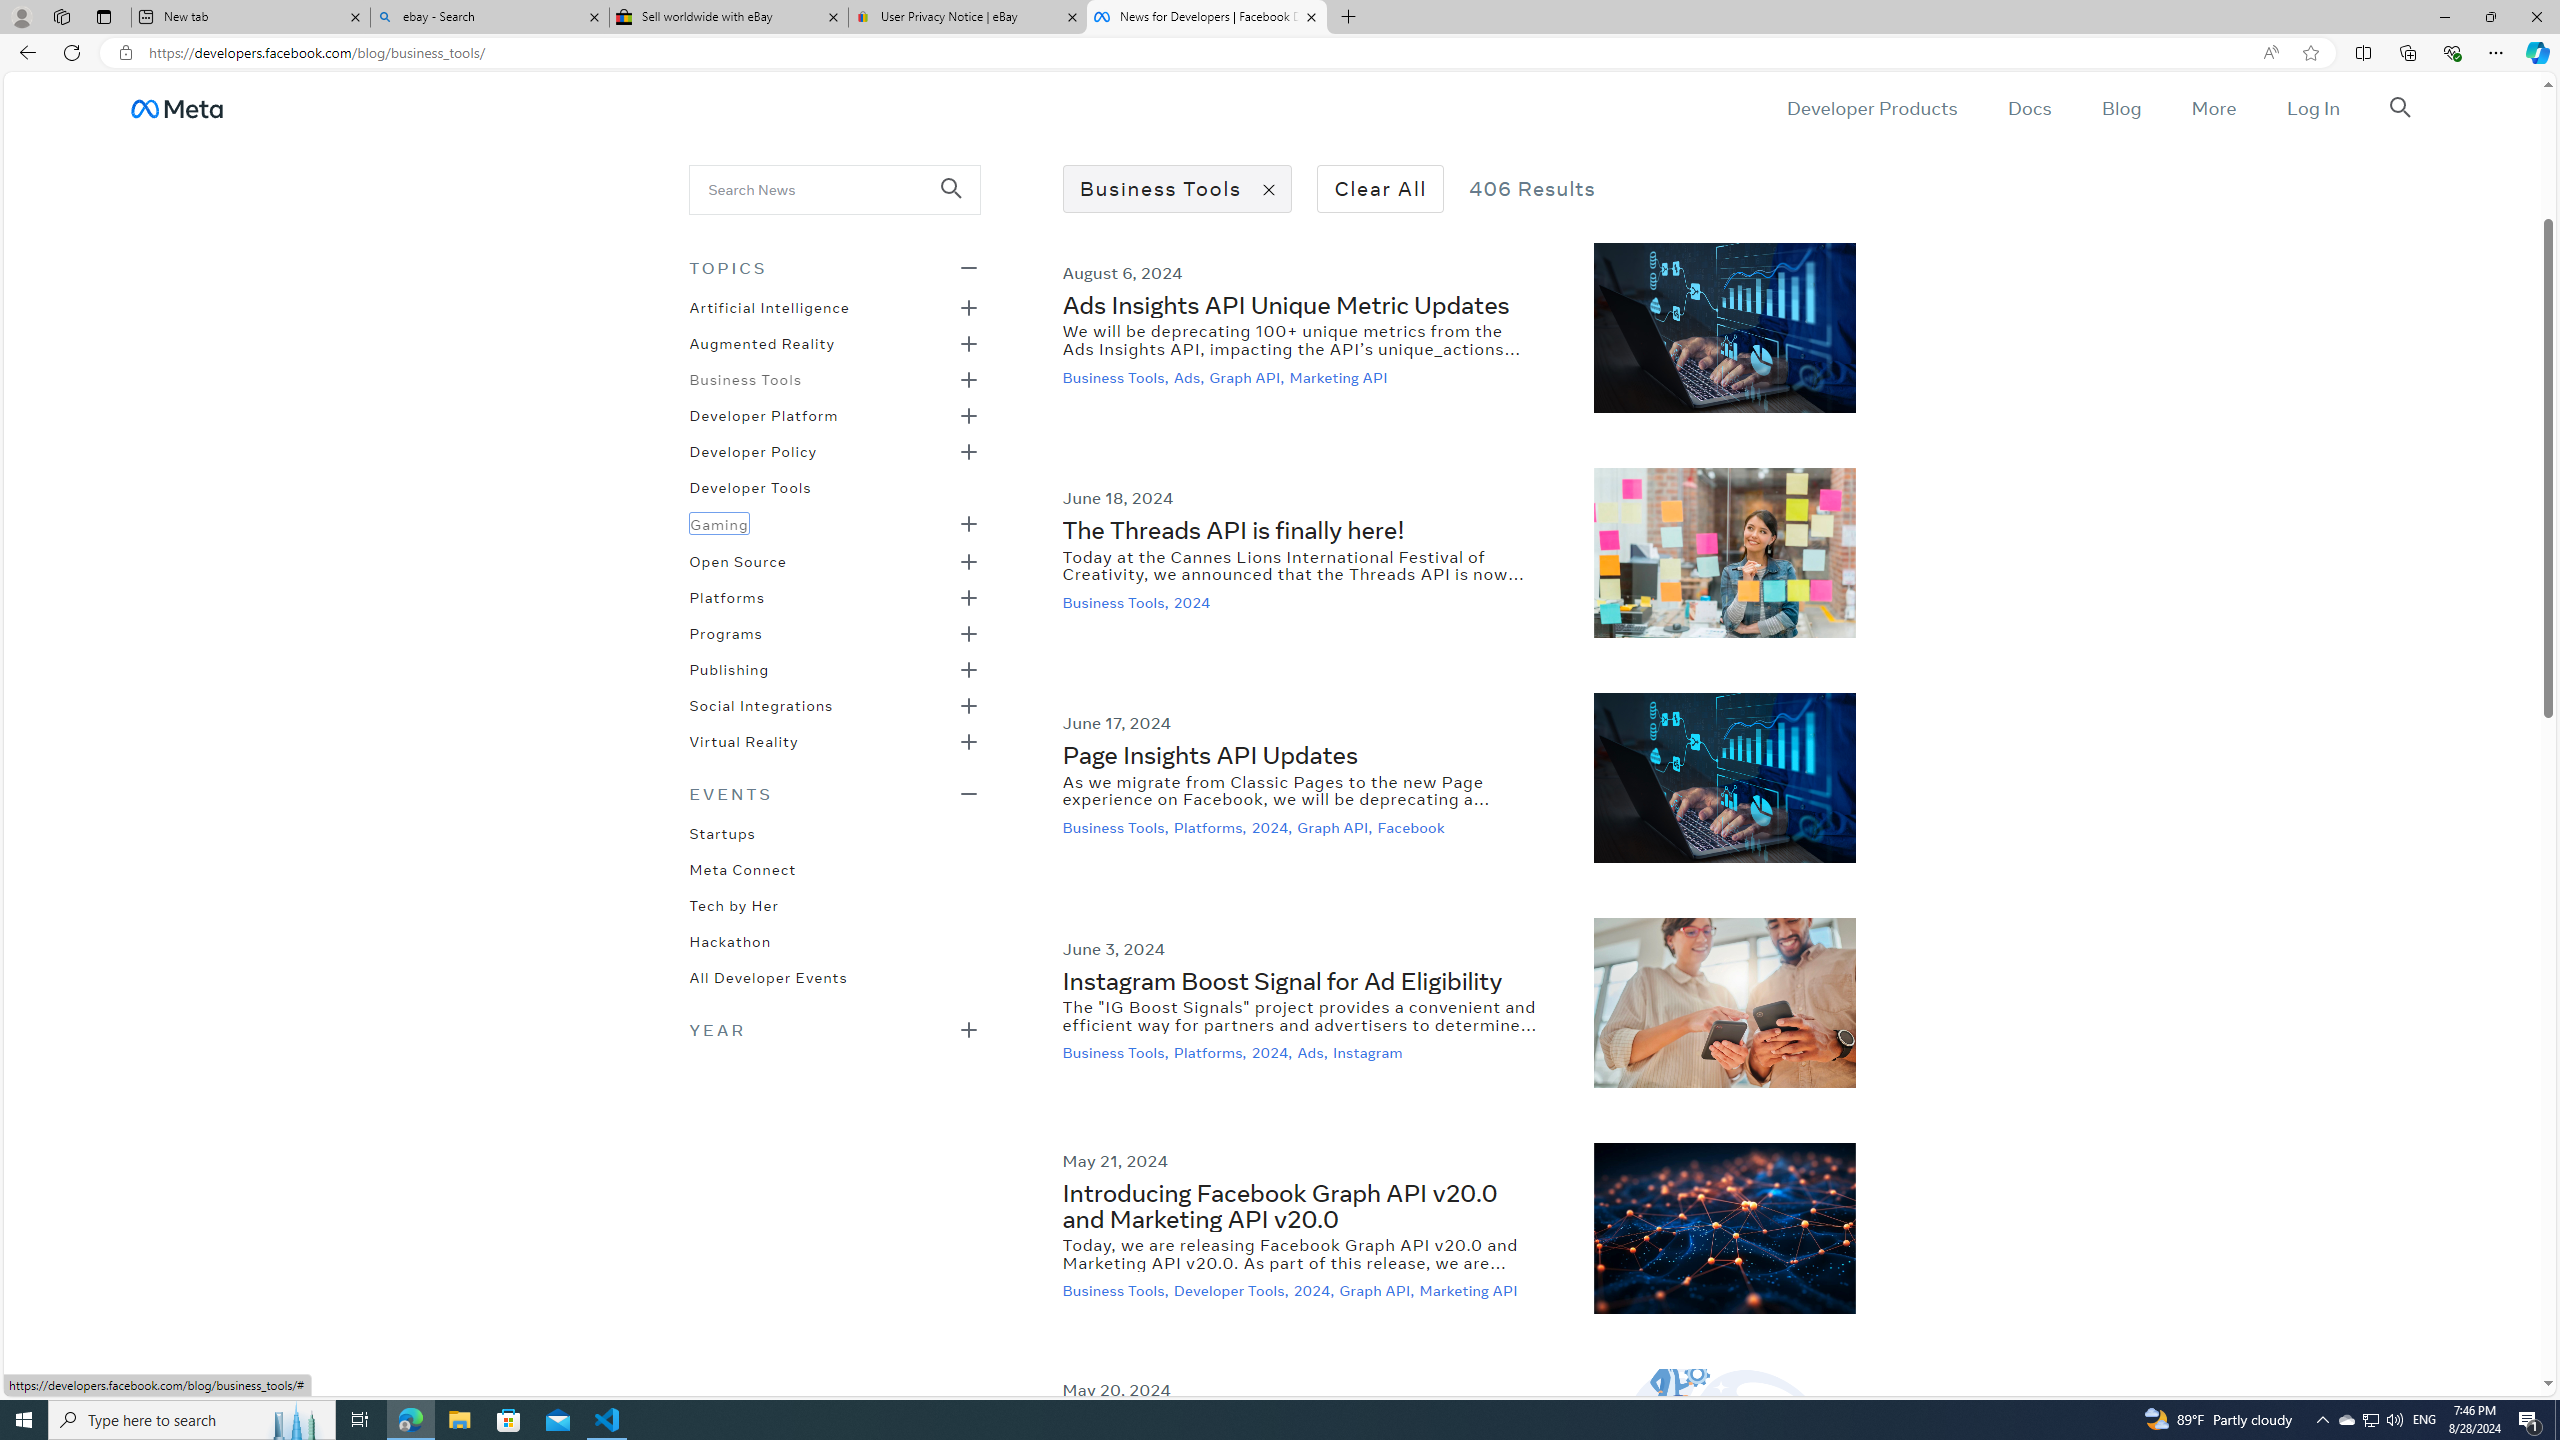 This screenshot has height=1440, width=2560. I want to click on Docs, so click(2028, 108).